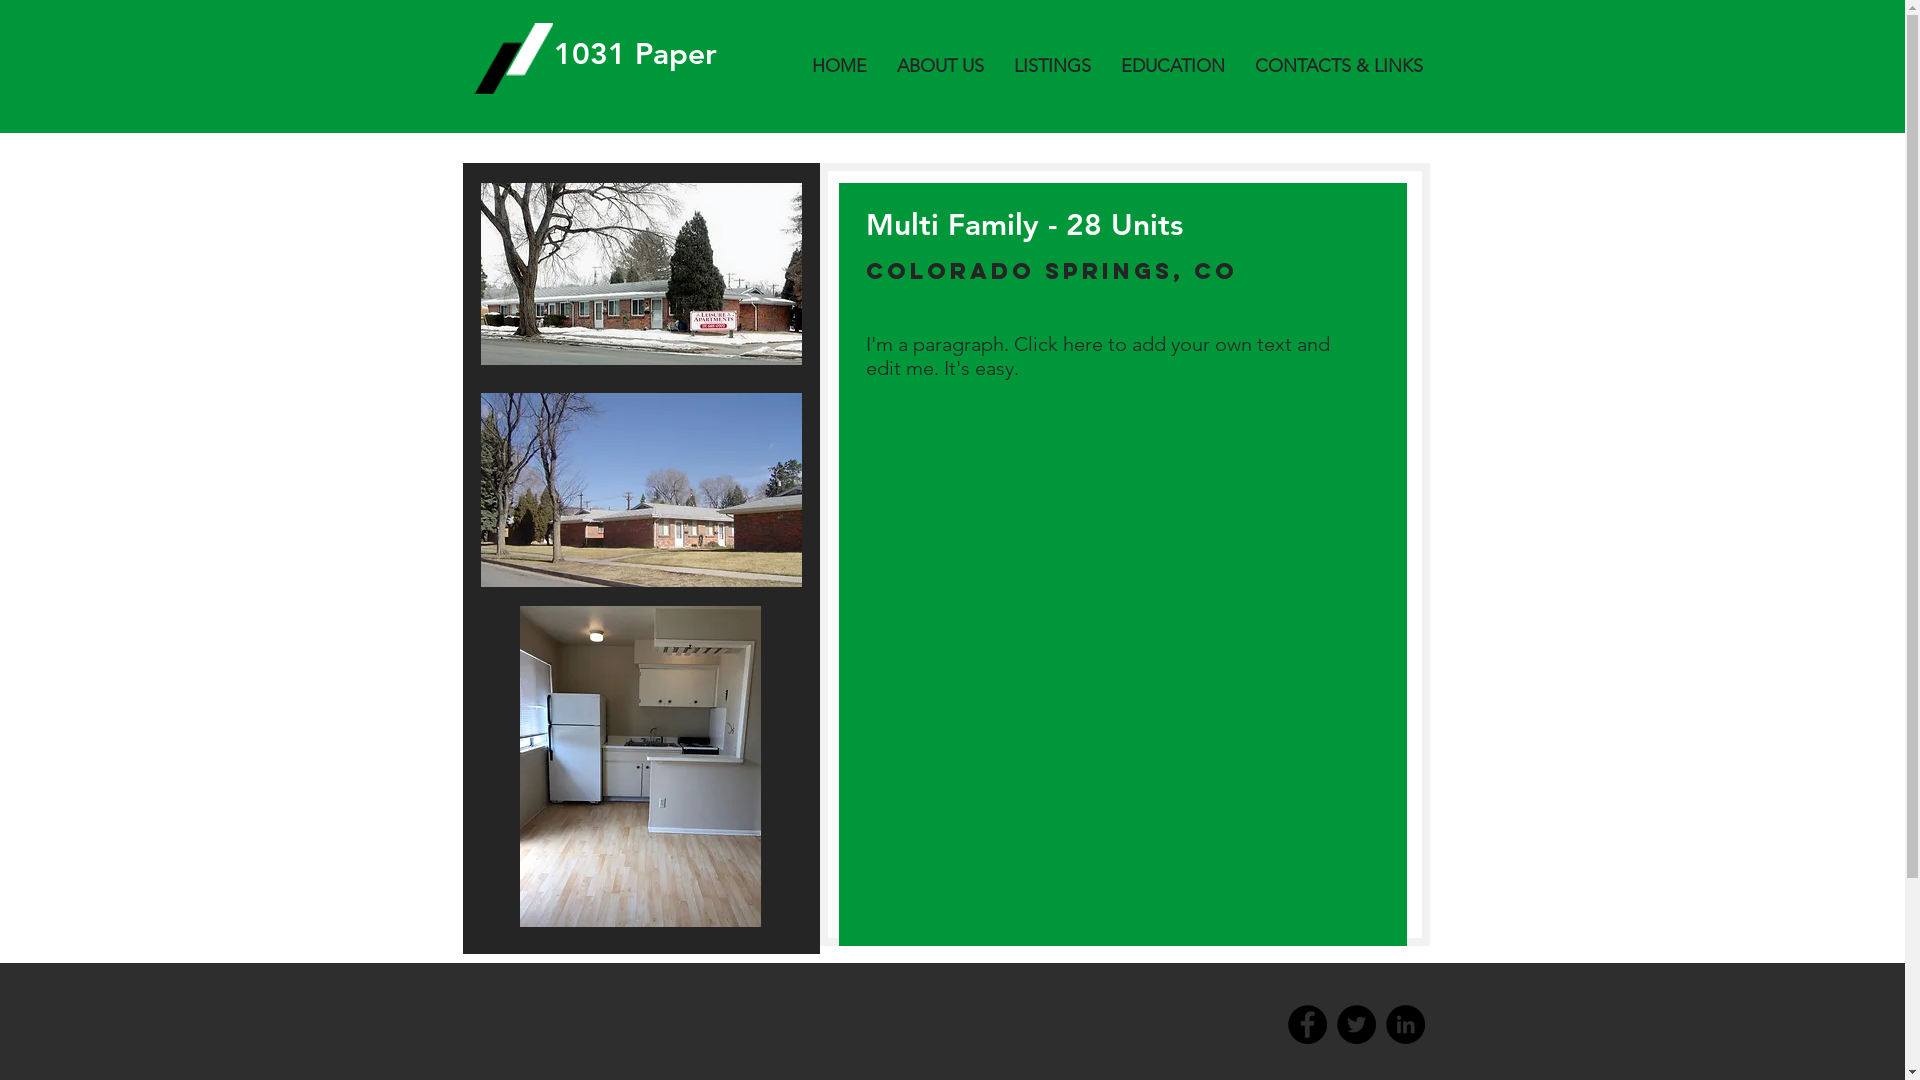 Image resolution: width=1920 pixels, height=1080 pixels. What do you see at coordinates (940, 66) in the screenshot?
I see `ABOUT US` at bounding box center [940, 66].